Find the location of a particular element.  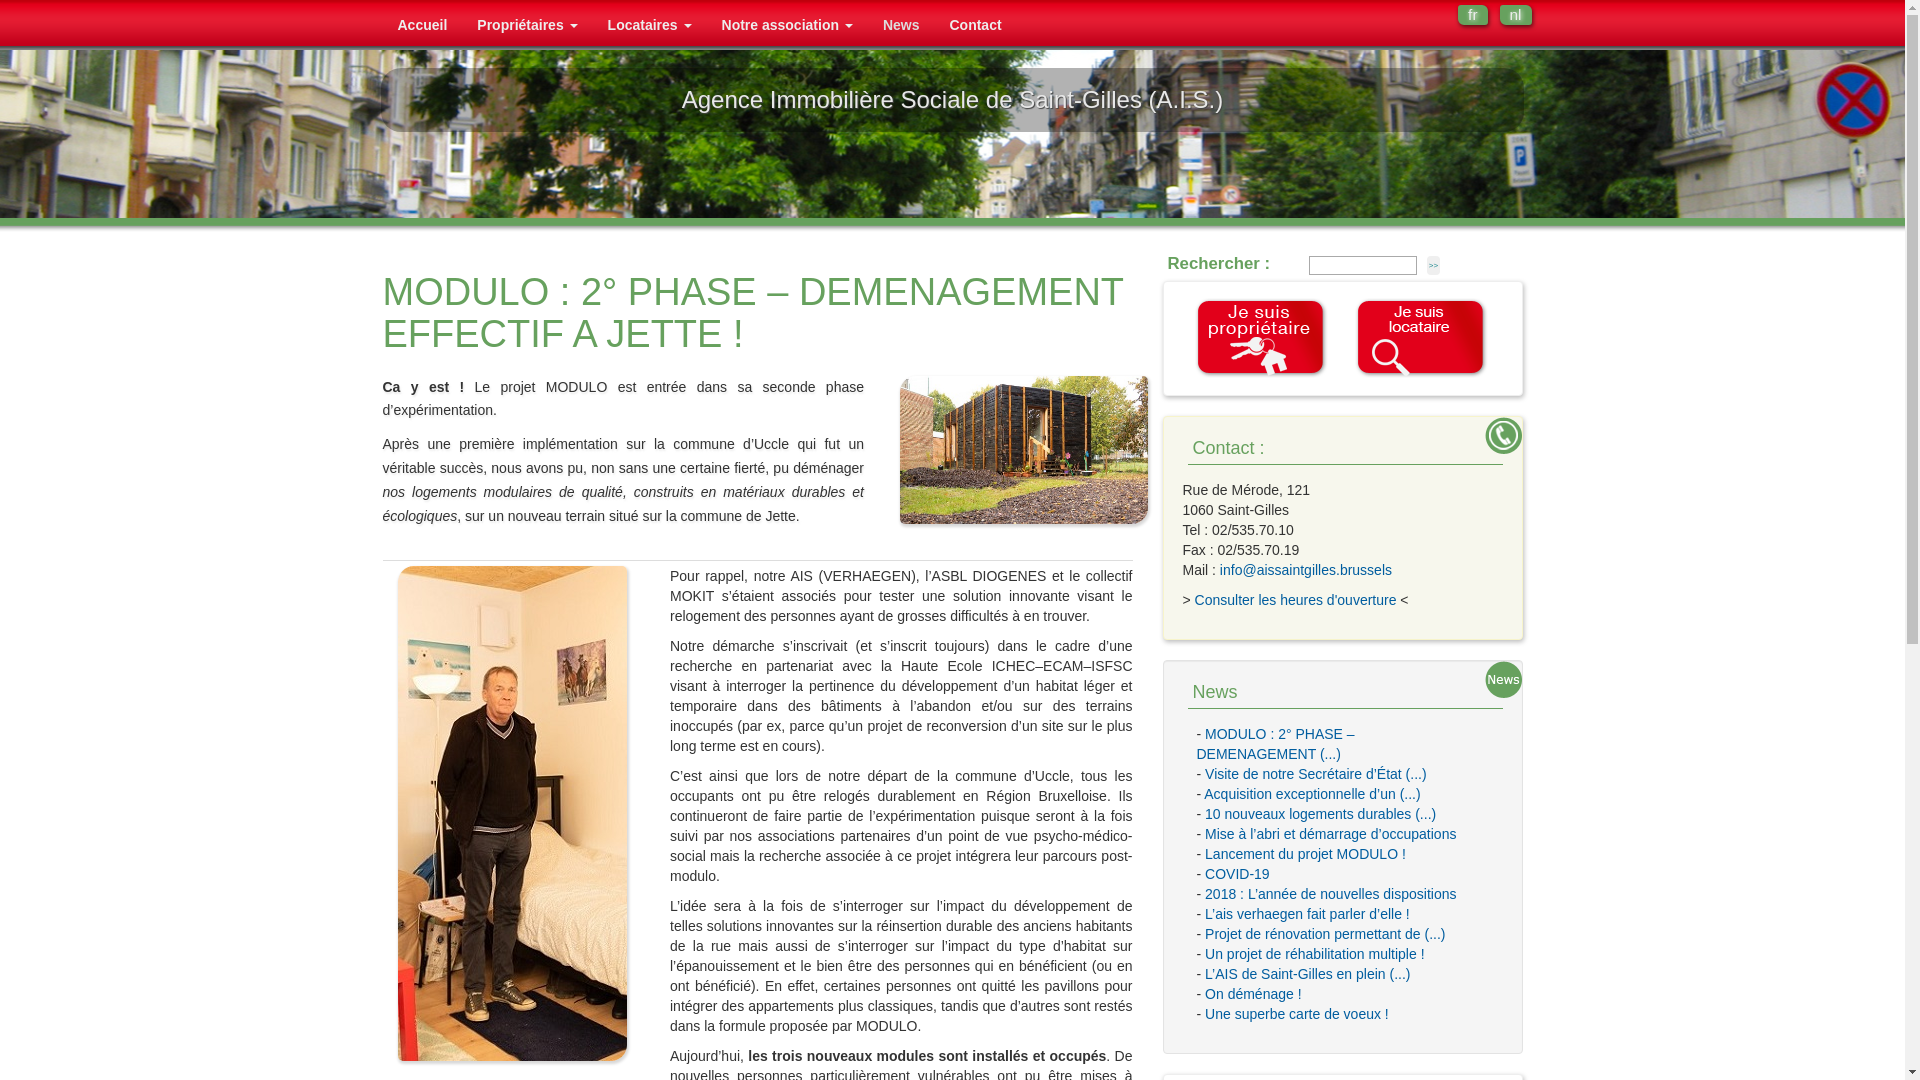

Contact is located at coordinates (975, 25).